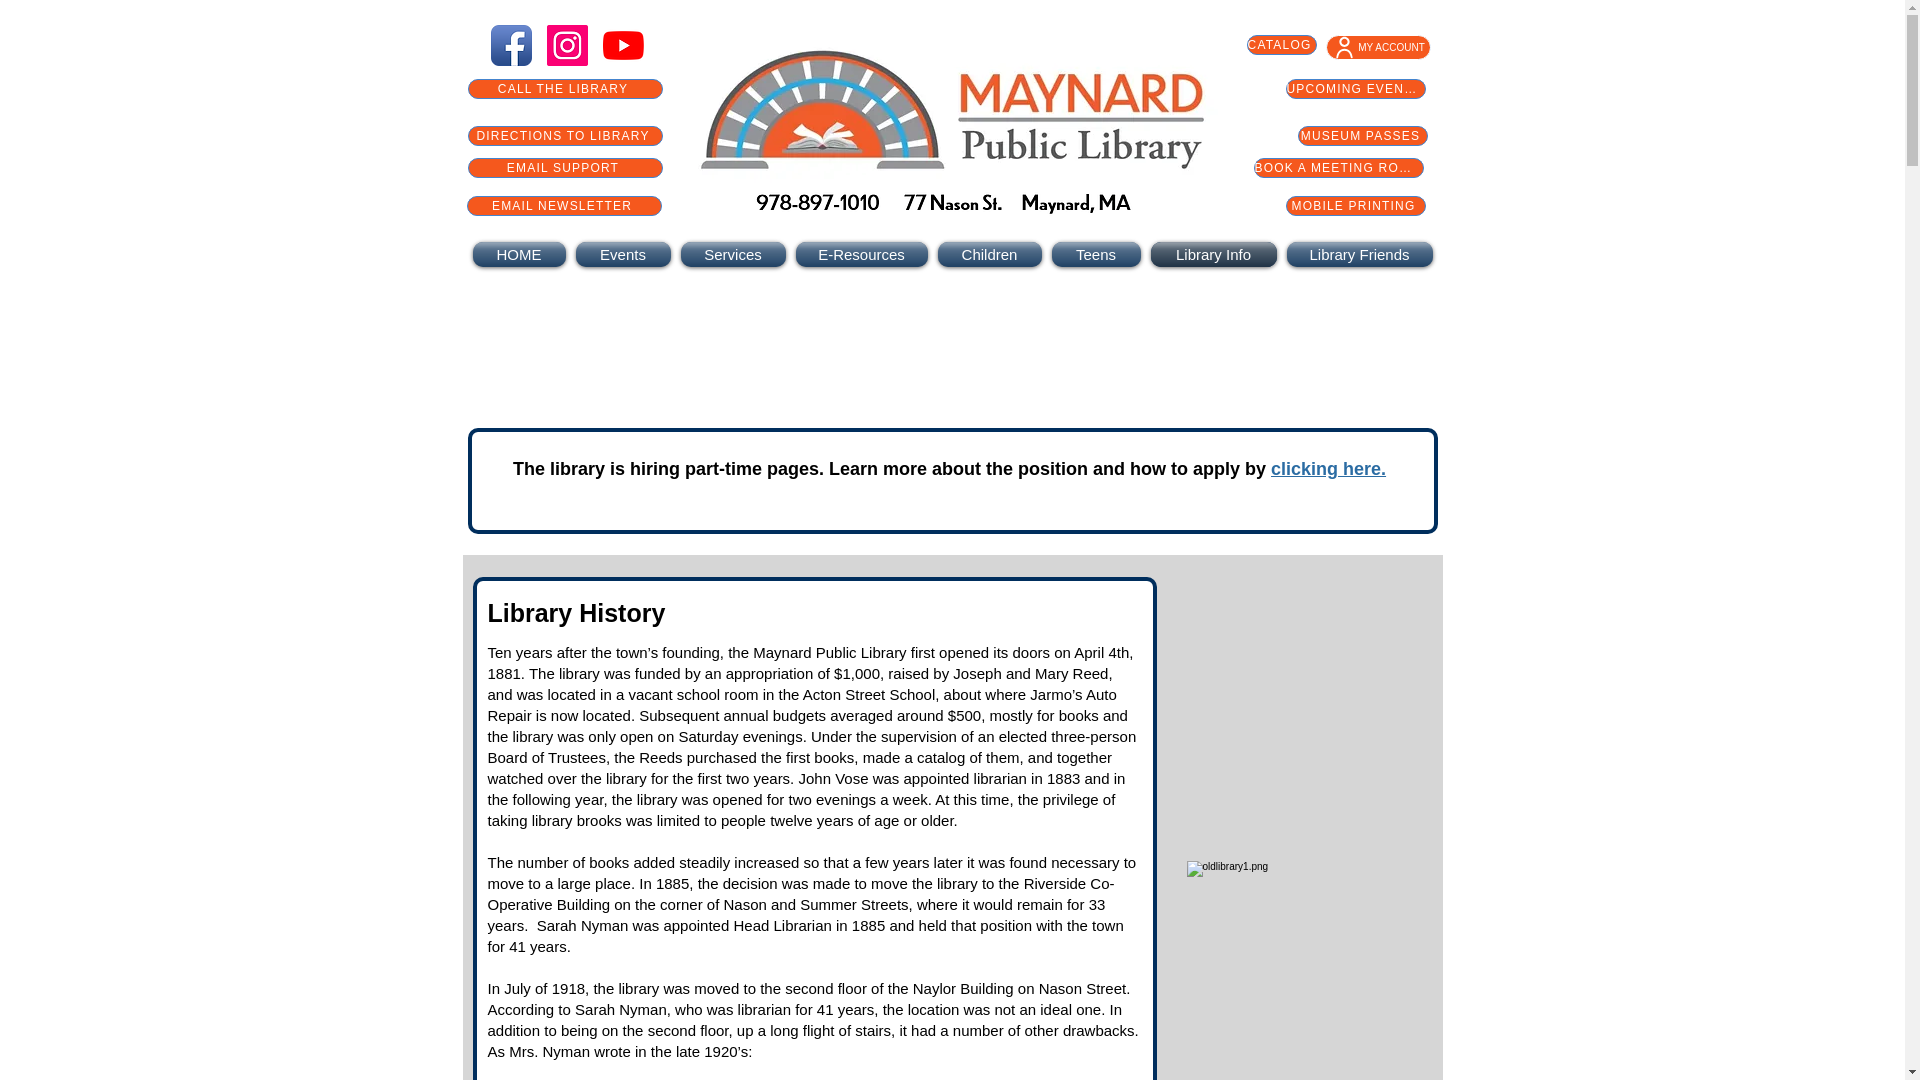 This screenshot has width=1920, height=1080. What do you see at coordinates (521, 254) in the screenshot?
I see `HOME` at bounding box center [521, 254].